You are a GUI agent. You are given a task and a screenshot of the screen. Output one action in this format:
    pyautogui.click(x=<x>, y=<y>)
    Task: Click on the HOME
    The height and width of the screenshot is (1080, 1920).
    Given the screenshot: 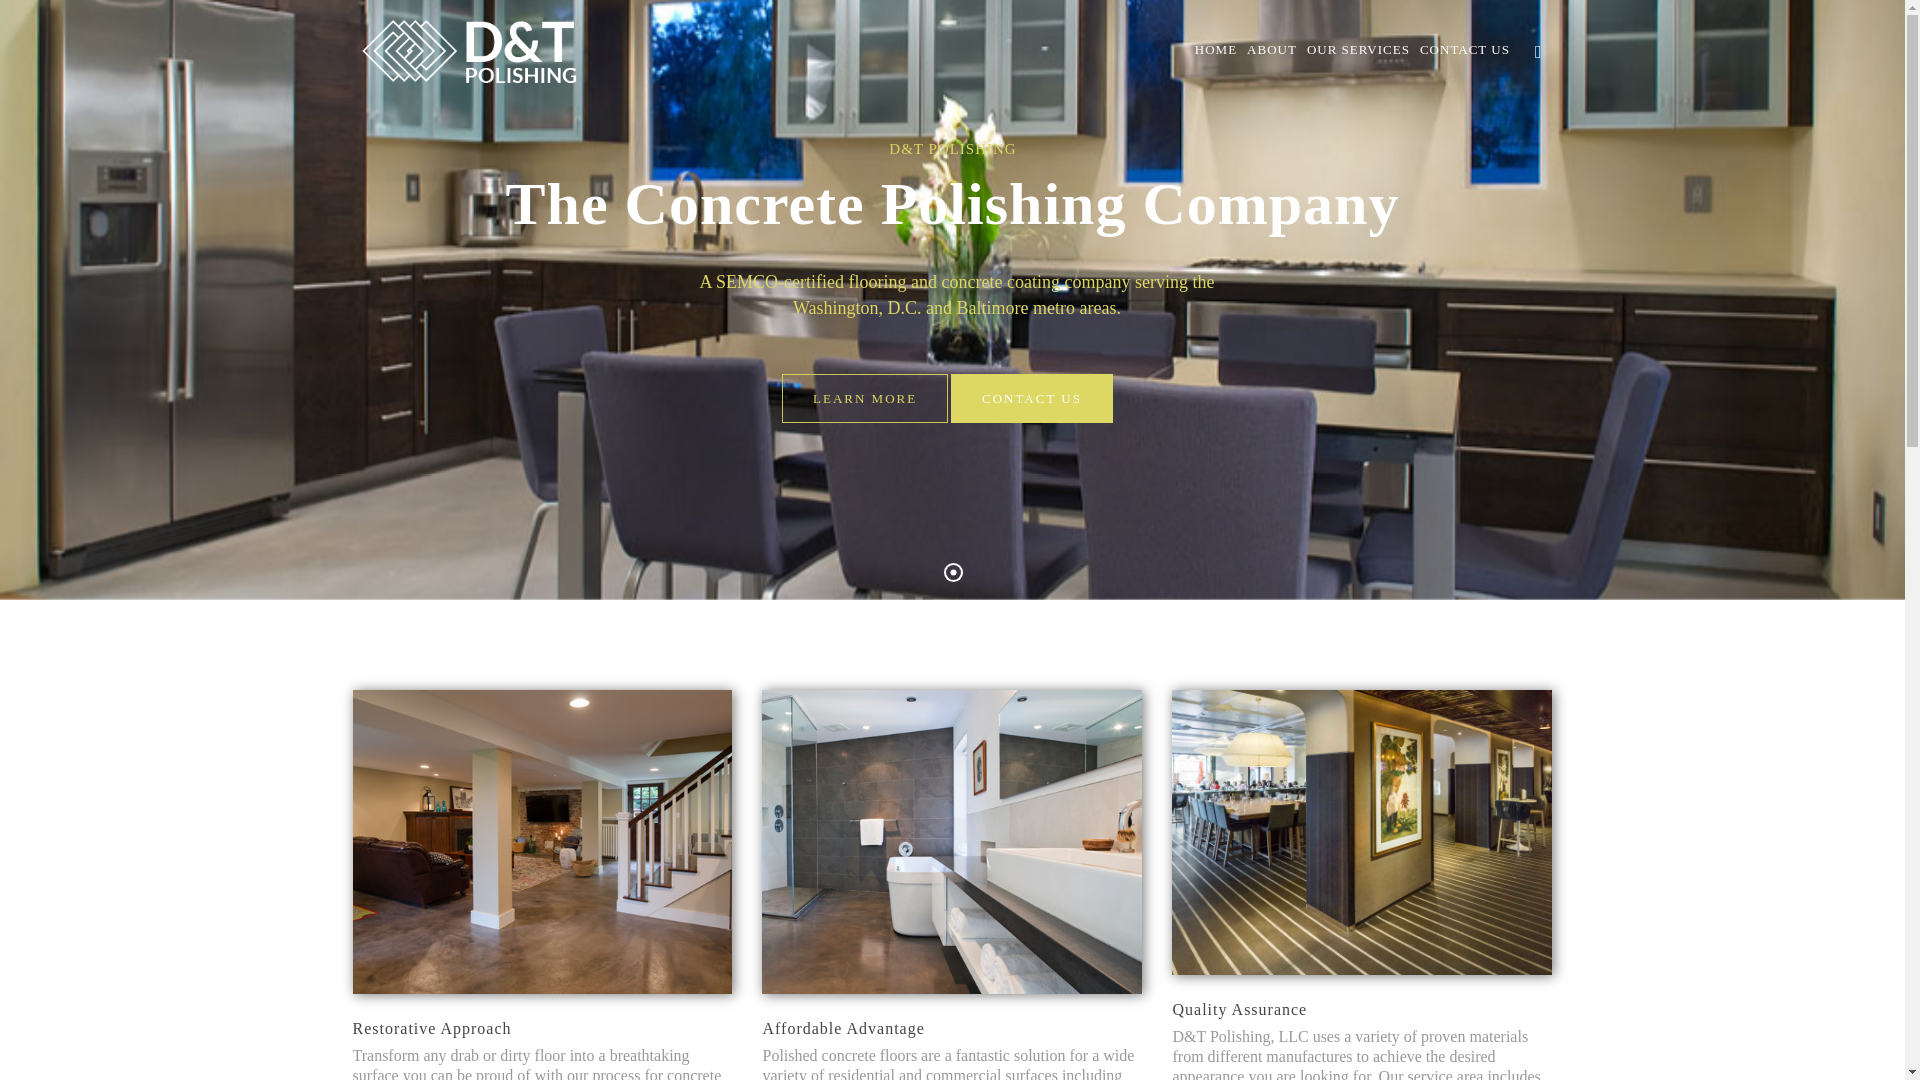 What is the action you would take?
    pyautogui.click(x=1215, y=50)
    